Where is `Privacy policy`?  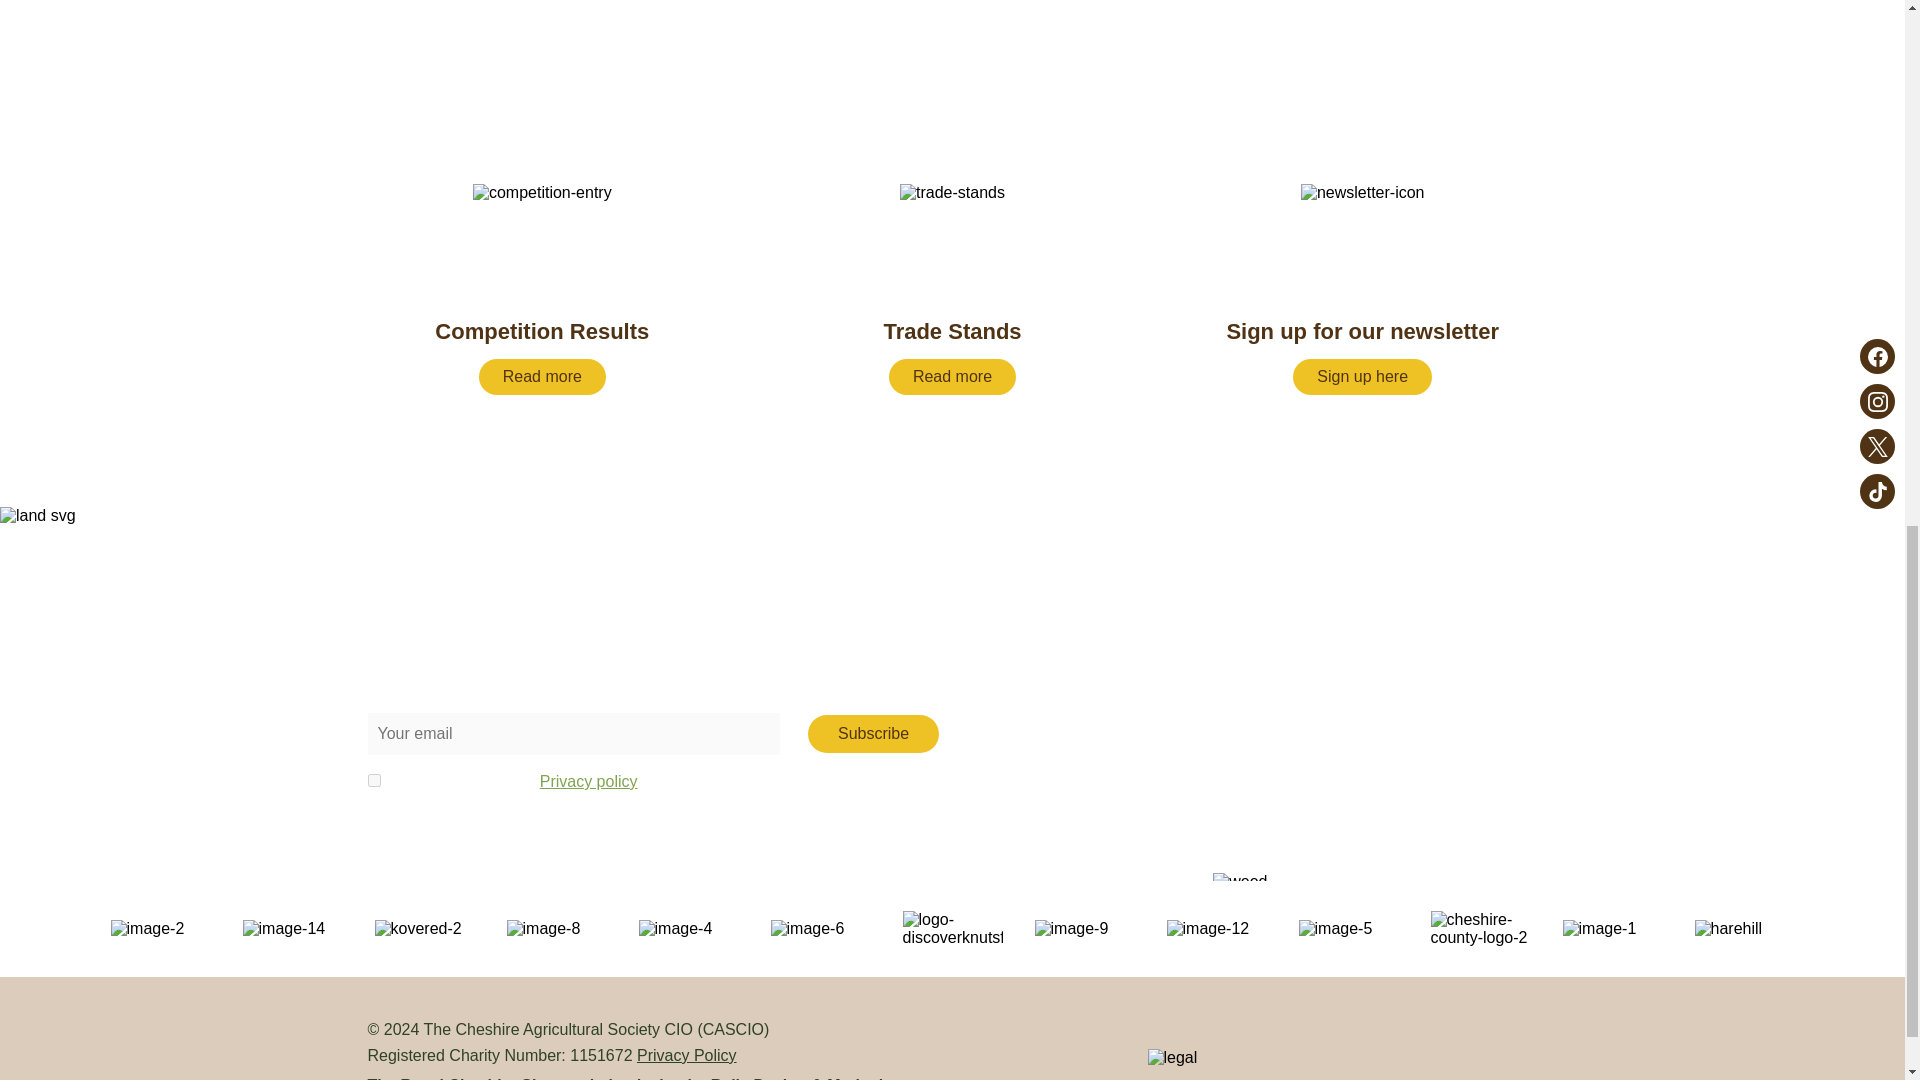
Privacy policy is located at coordinates (588, 781).